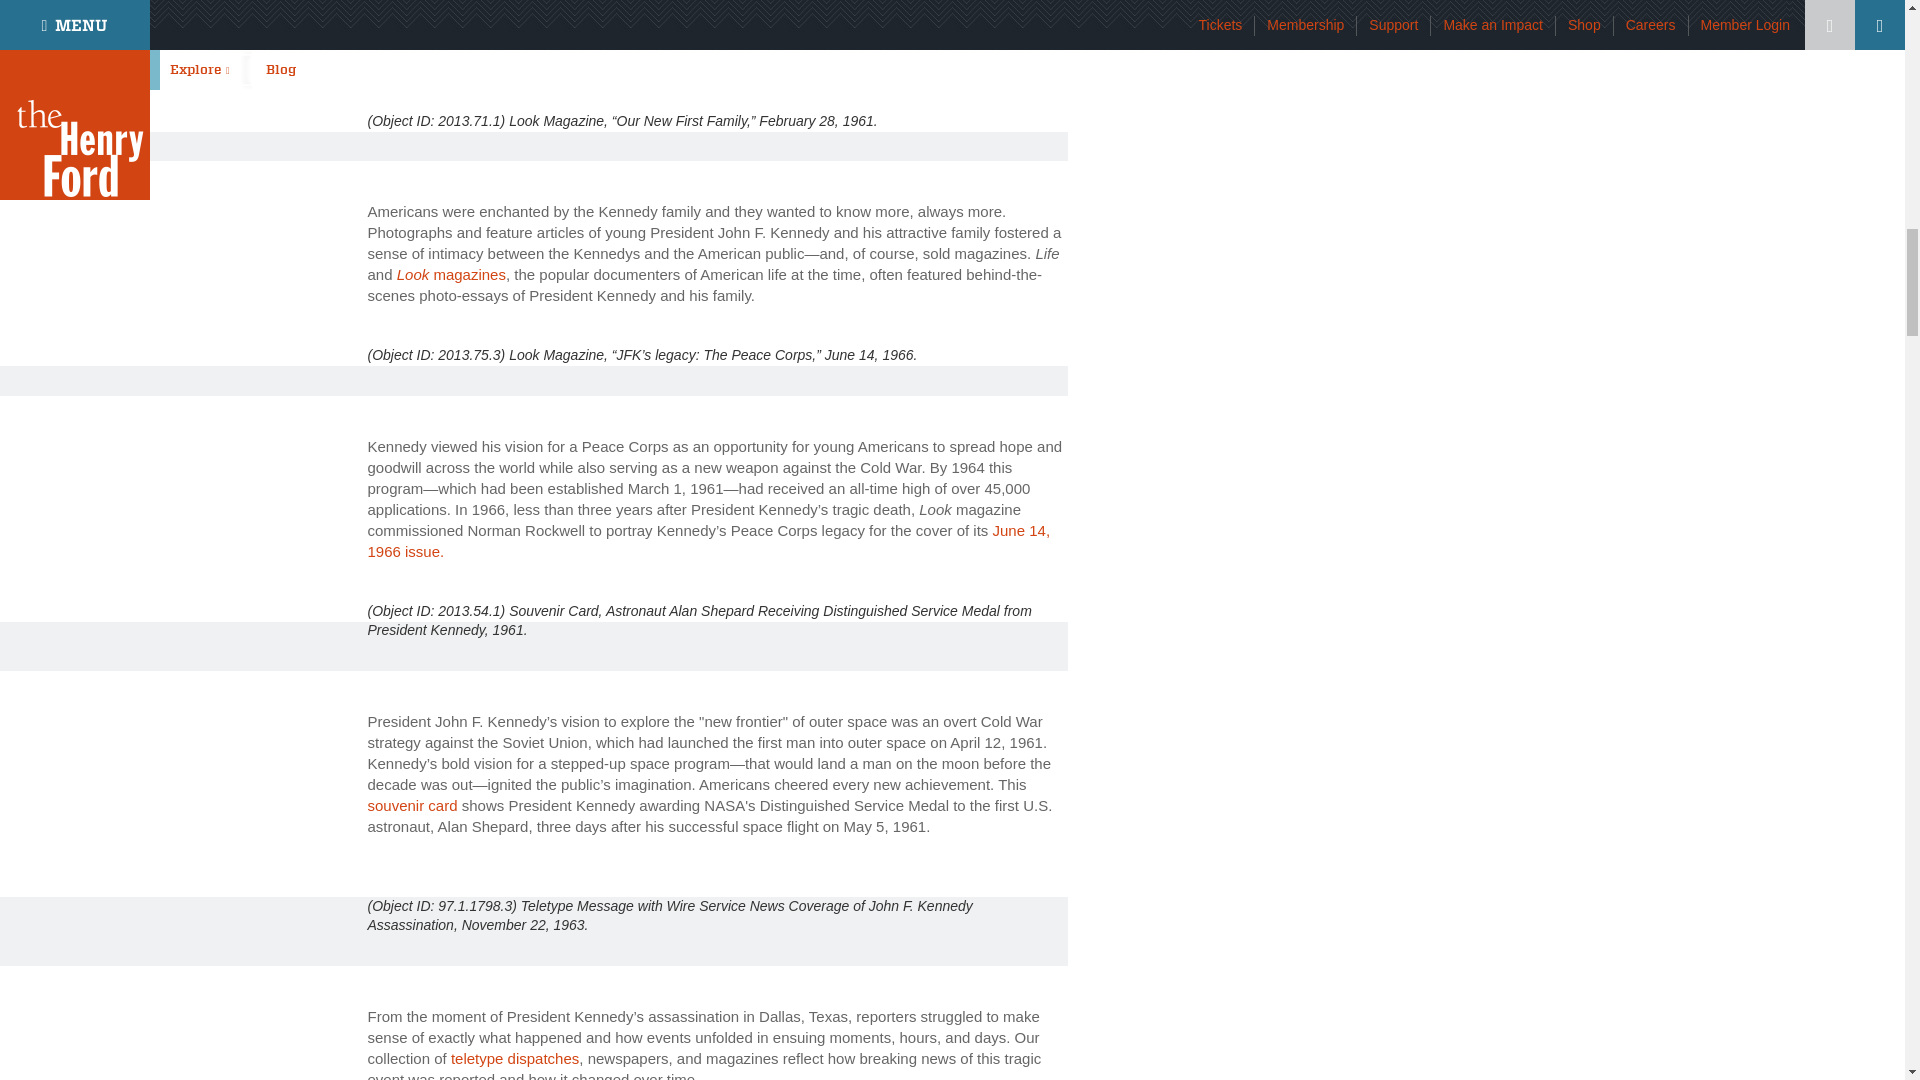 This screenshot has width=1920, height=1080. I want to click on June 14, 1966 issue, so click(709, 540).